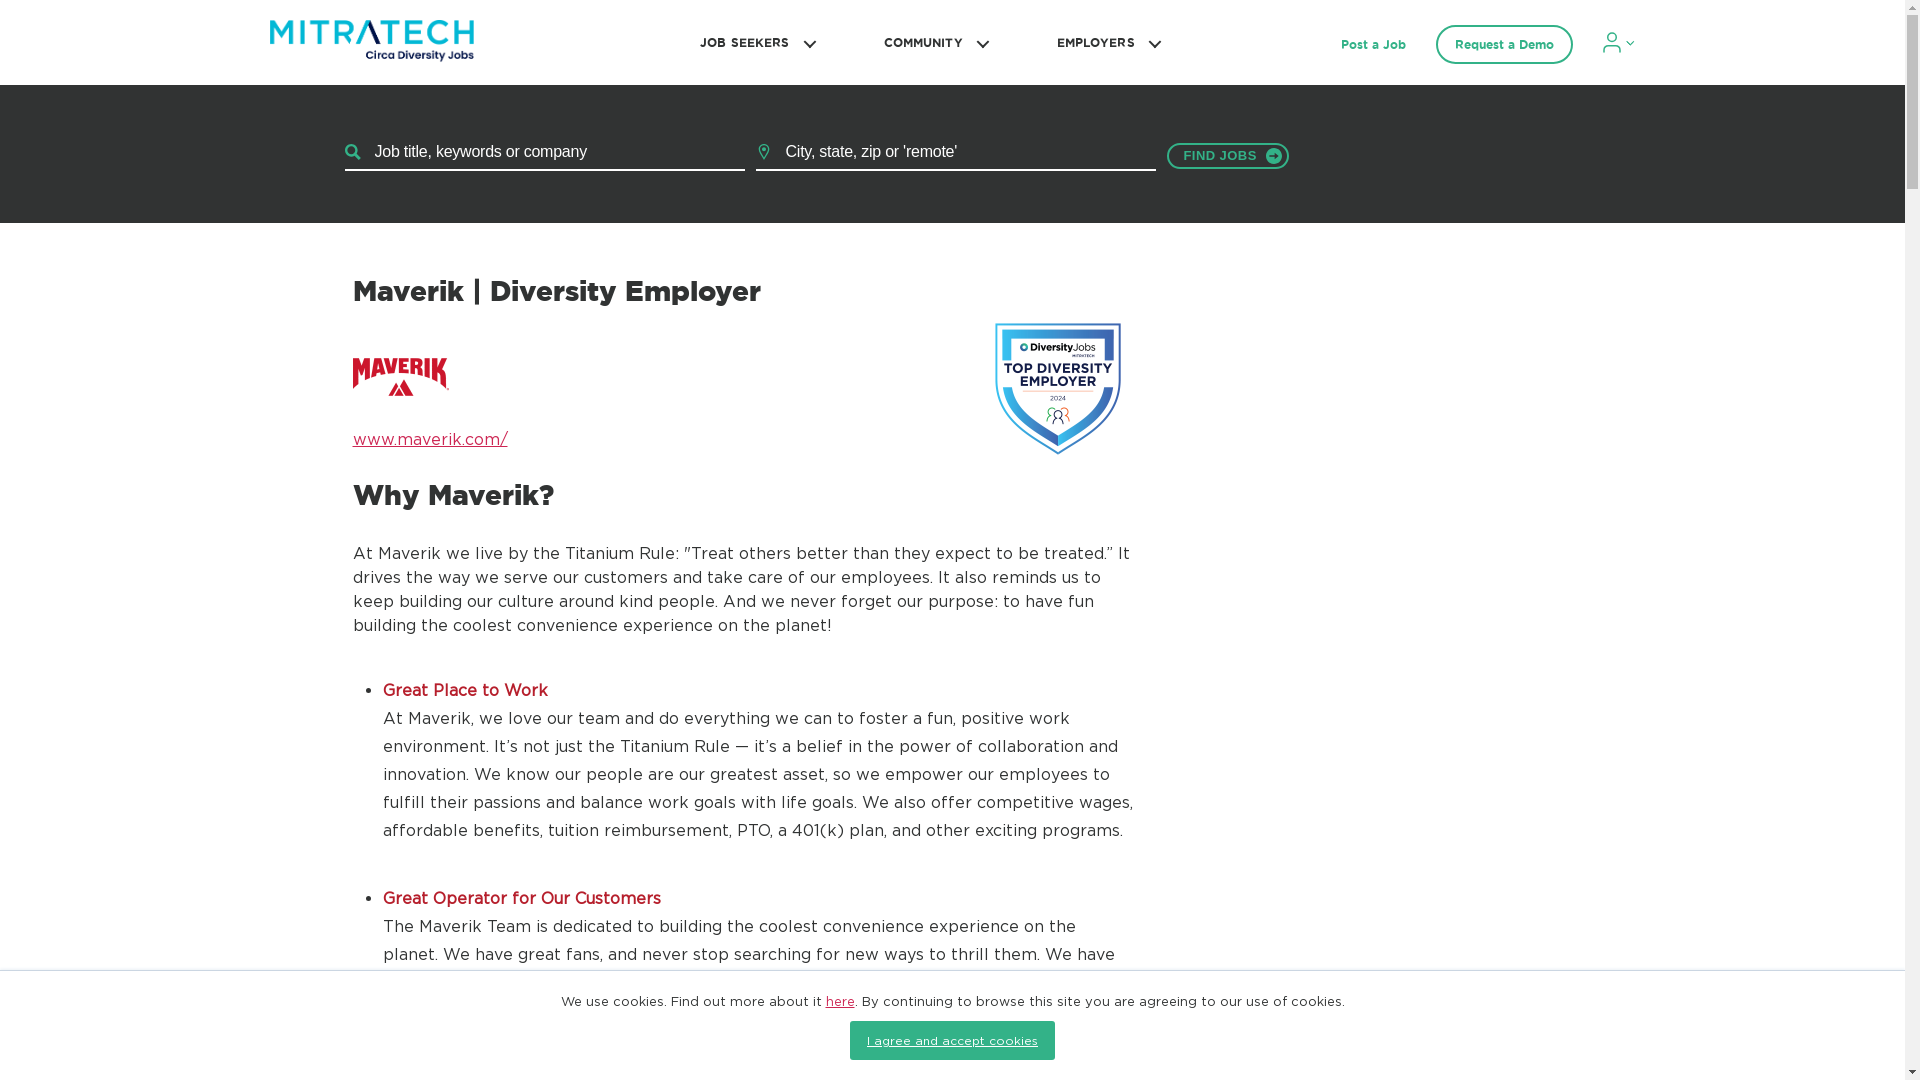 The width and height of the screenshot is (1920, 1080). What do you see at coordinates (544, 152) in the screenshot?
I see `Job title, keywords or company` at bounding box center [544, 152].